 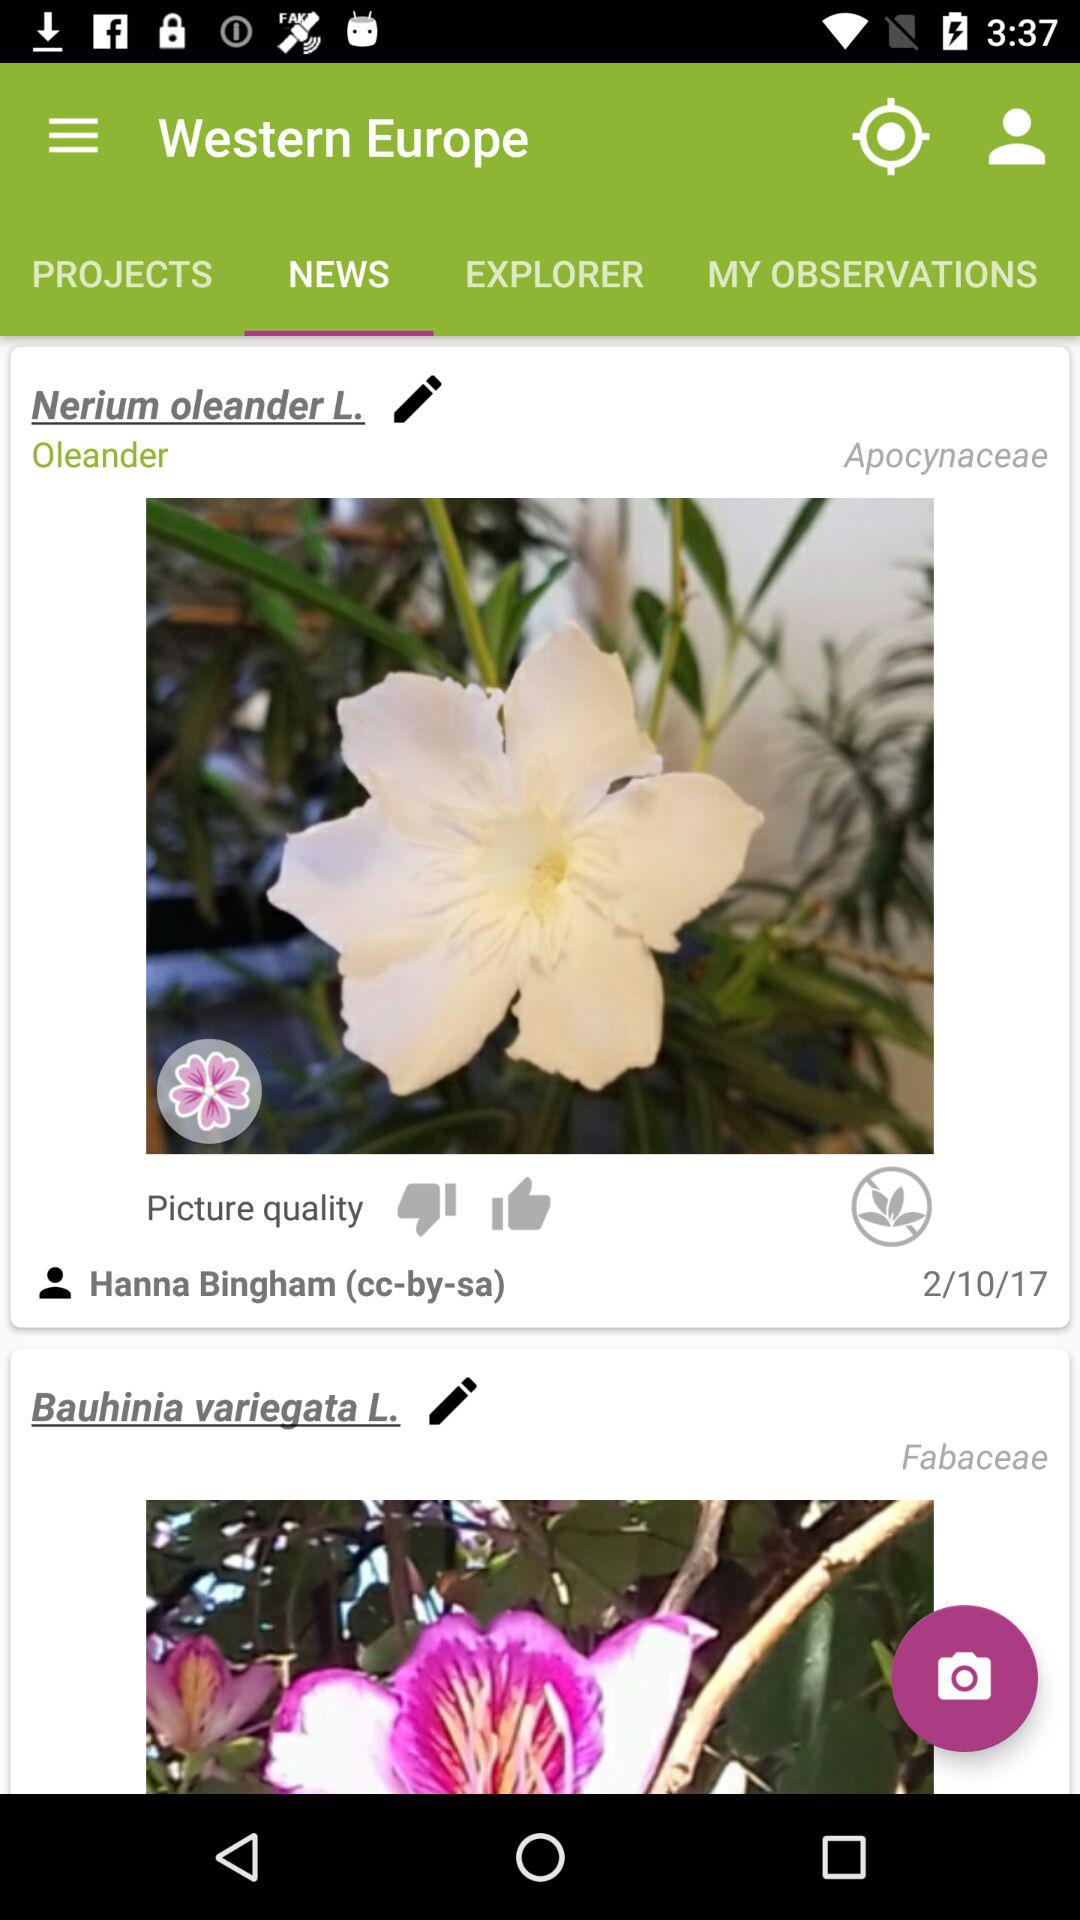 I want to click on launch the item to the right of picture quality, so click(x=426, y=1206).